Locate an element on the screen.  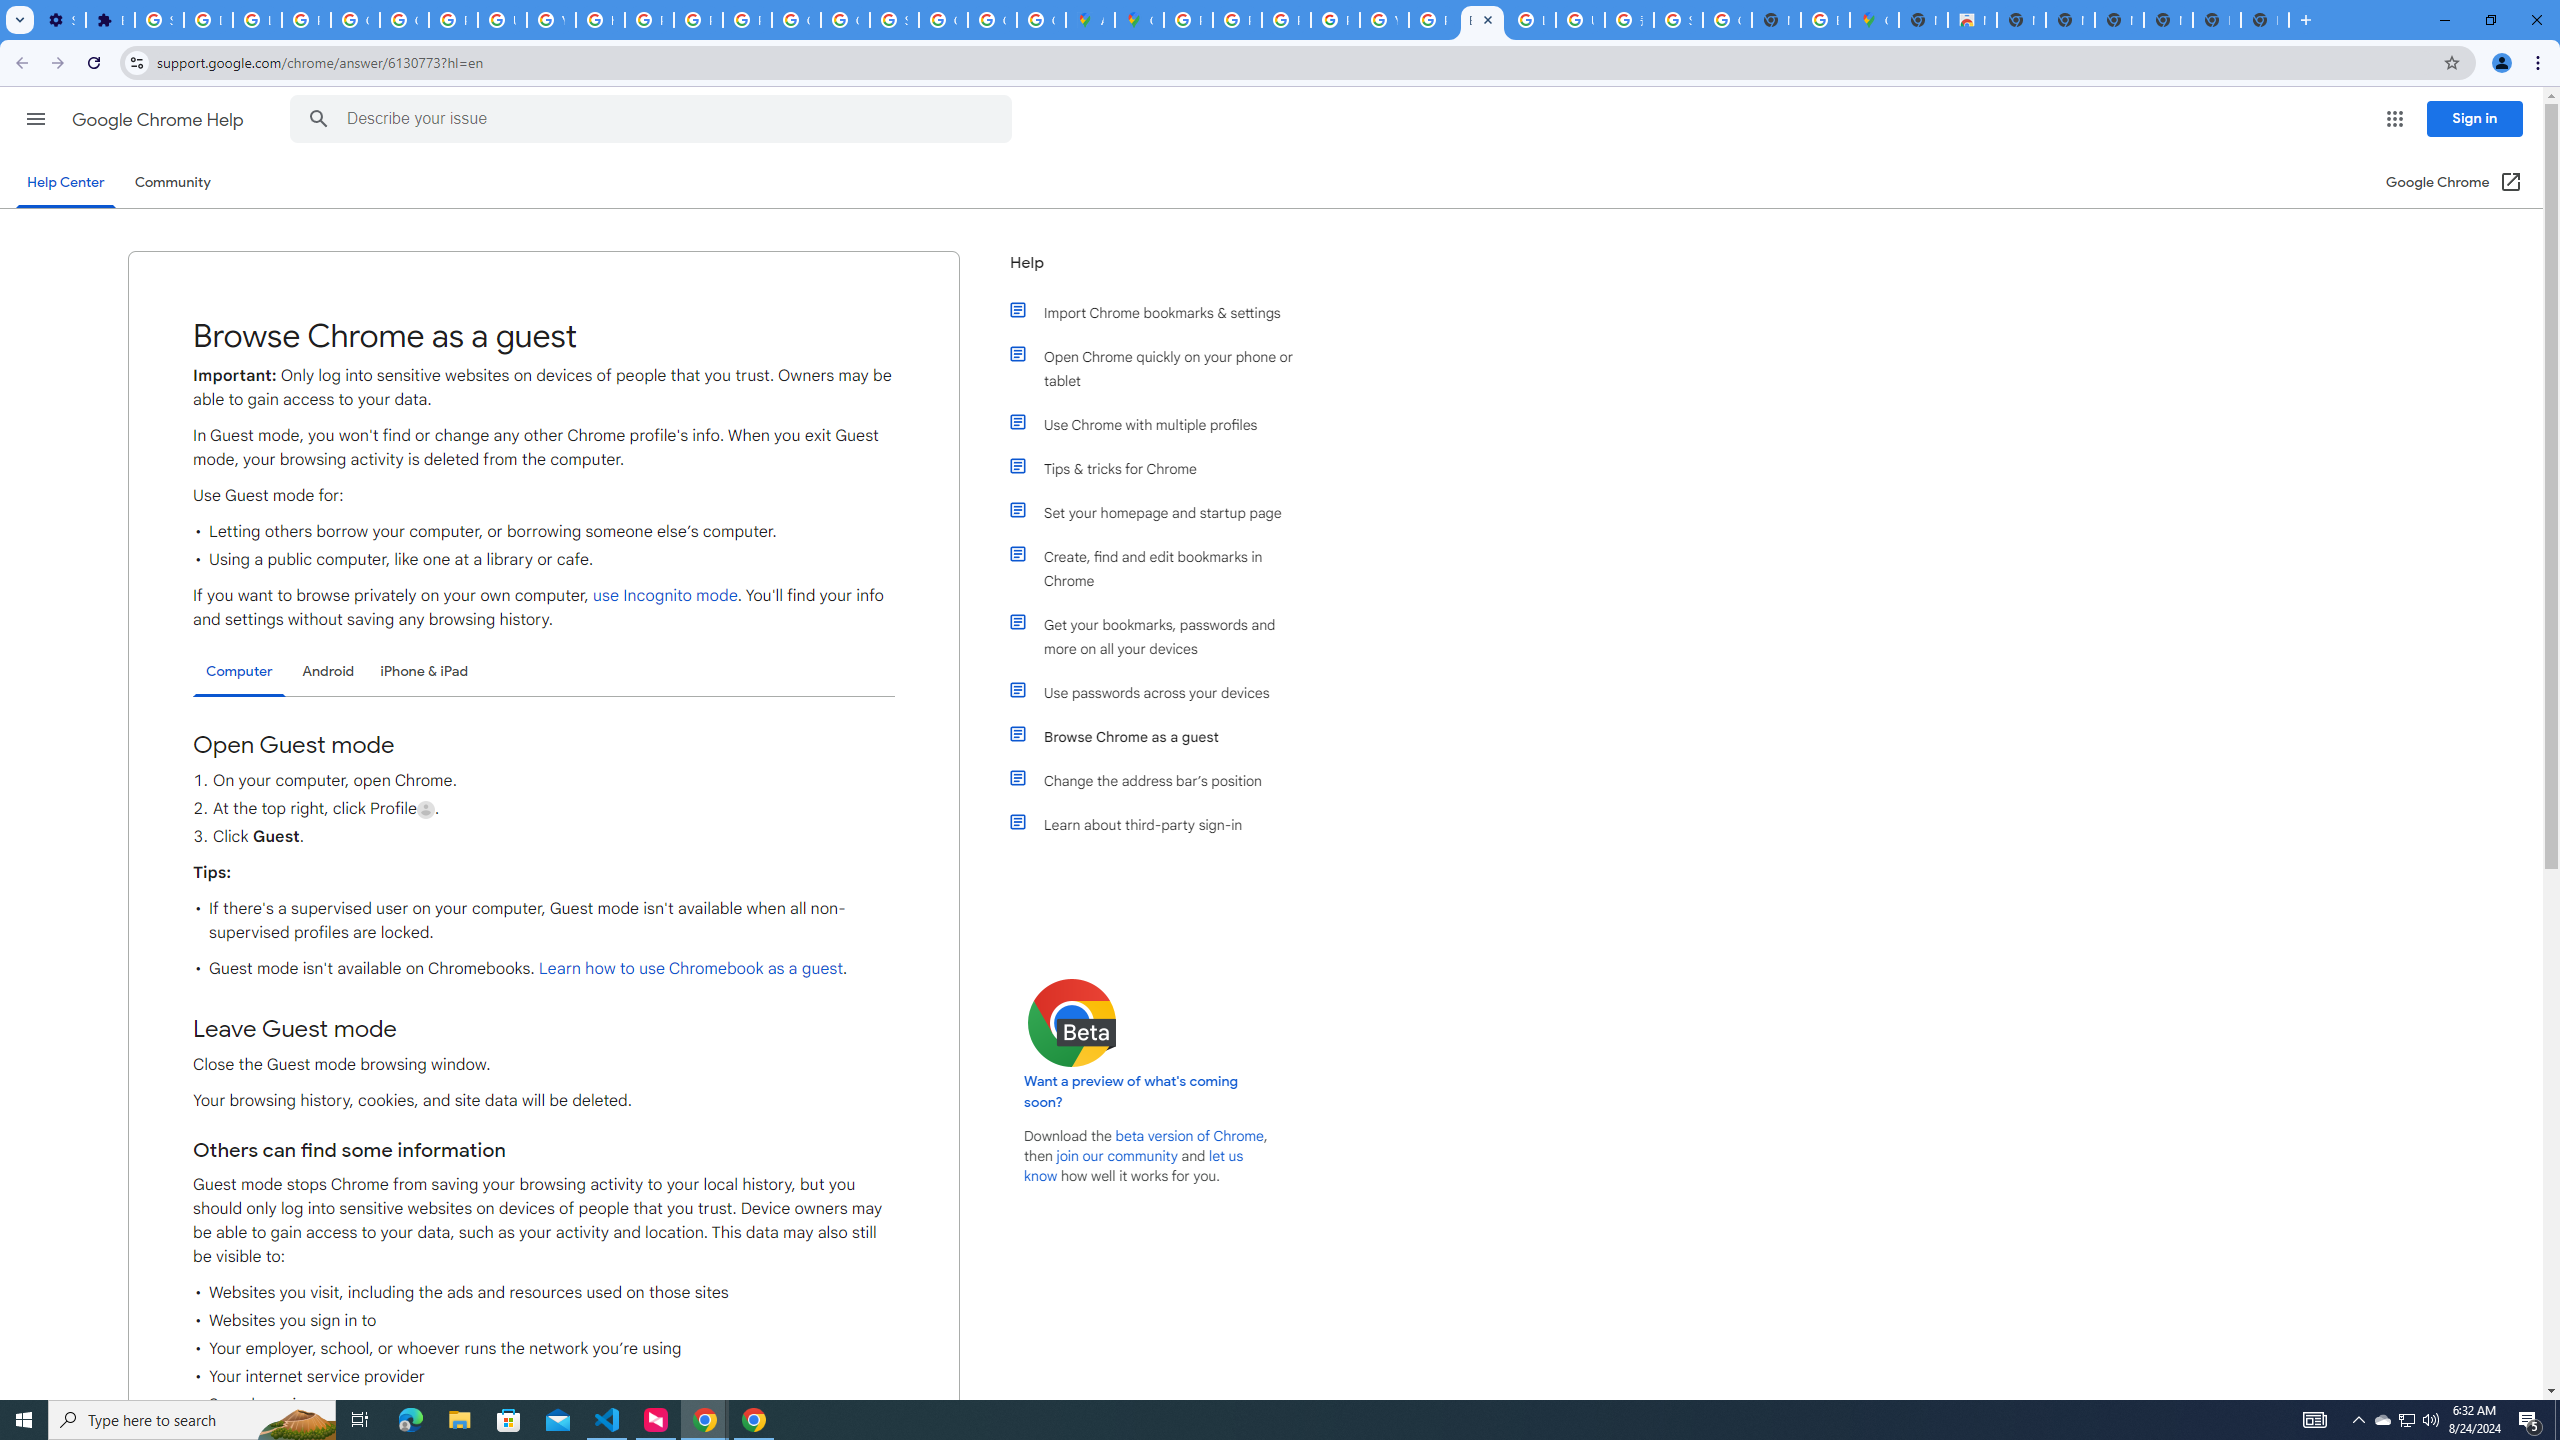
Computer is located at coordinates (239, 672).